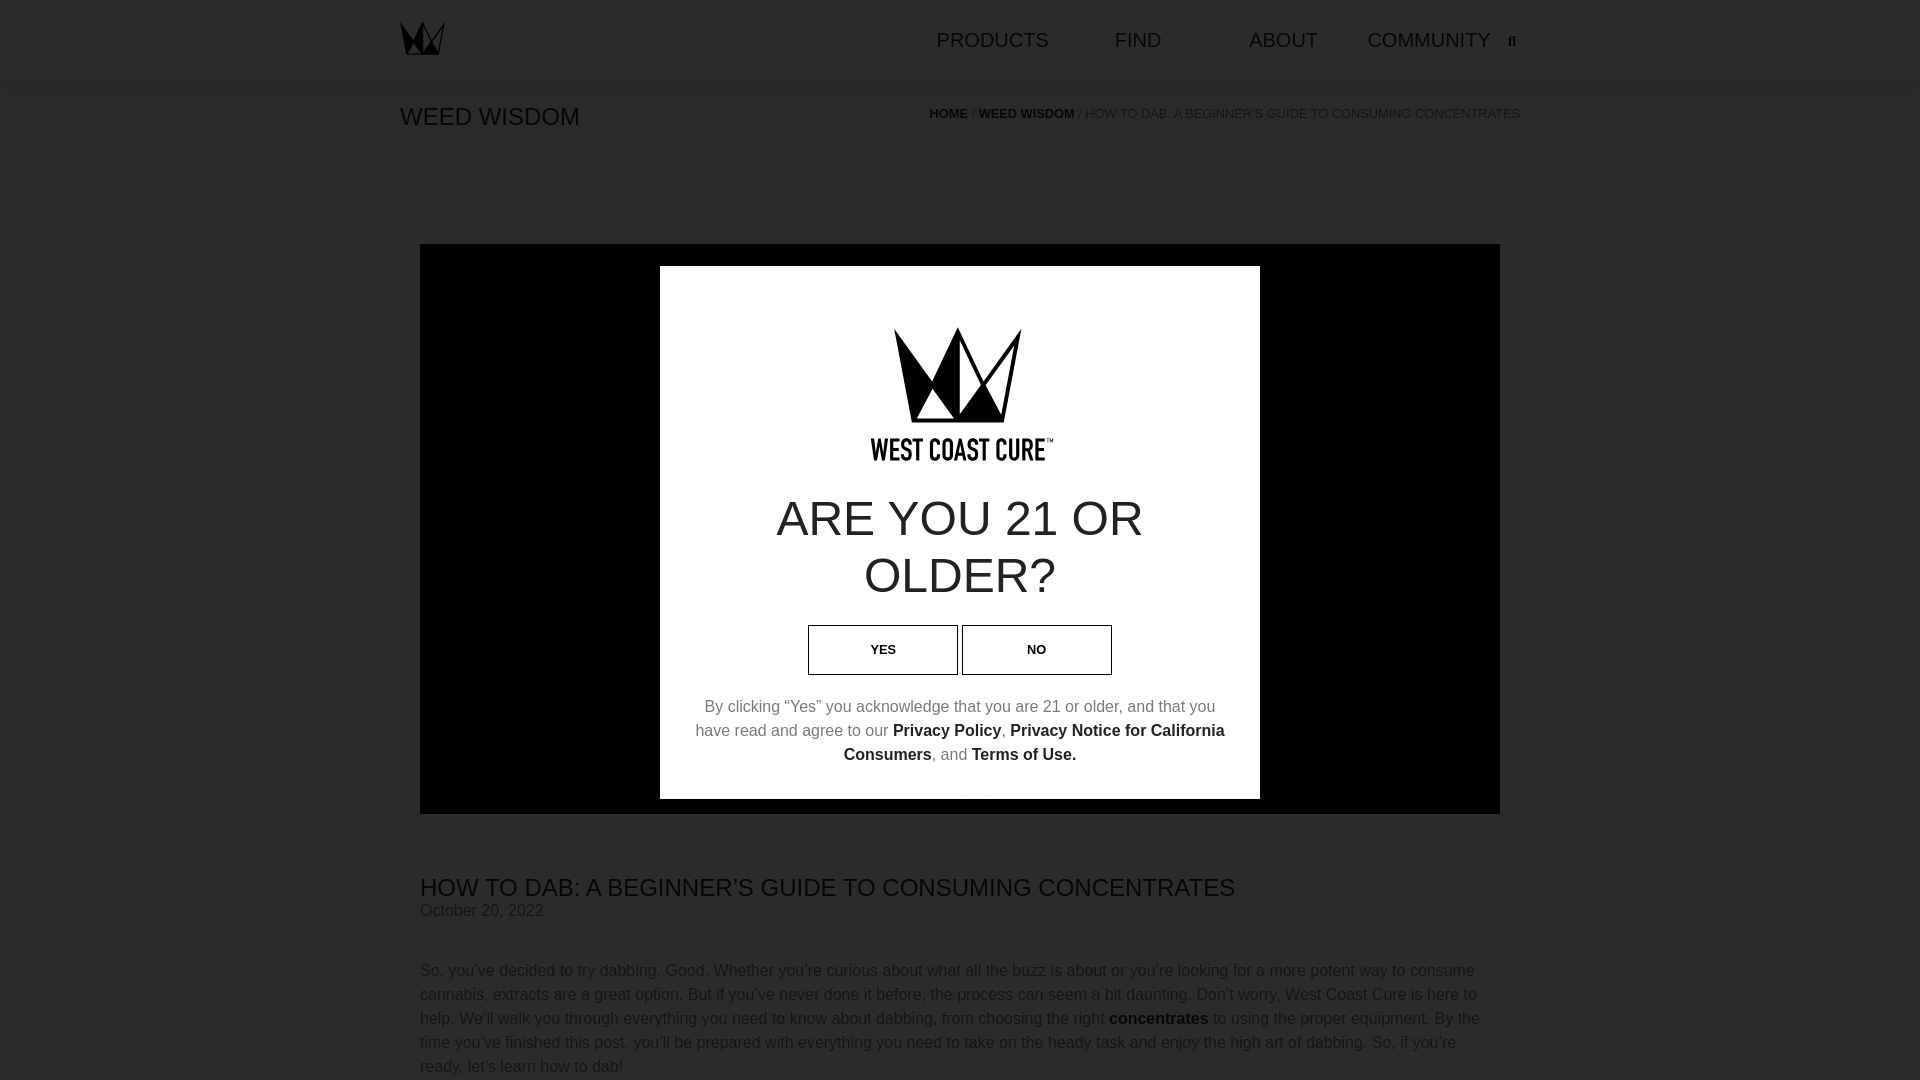 This screenshot has height=1080, width=1920. What do you see at coordinates (992, 40) in the screenshot?
I see `PRODUCTS` at bounding box center [992, 40].